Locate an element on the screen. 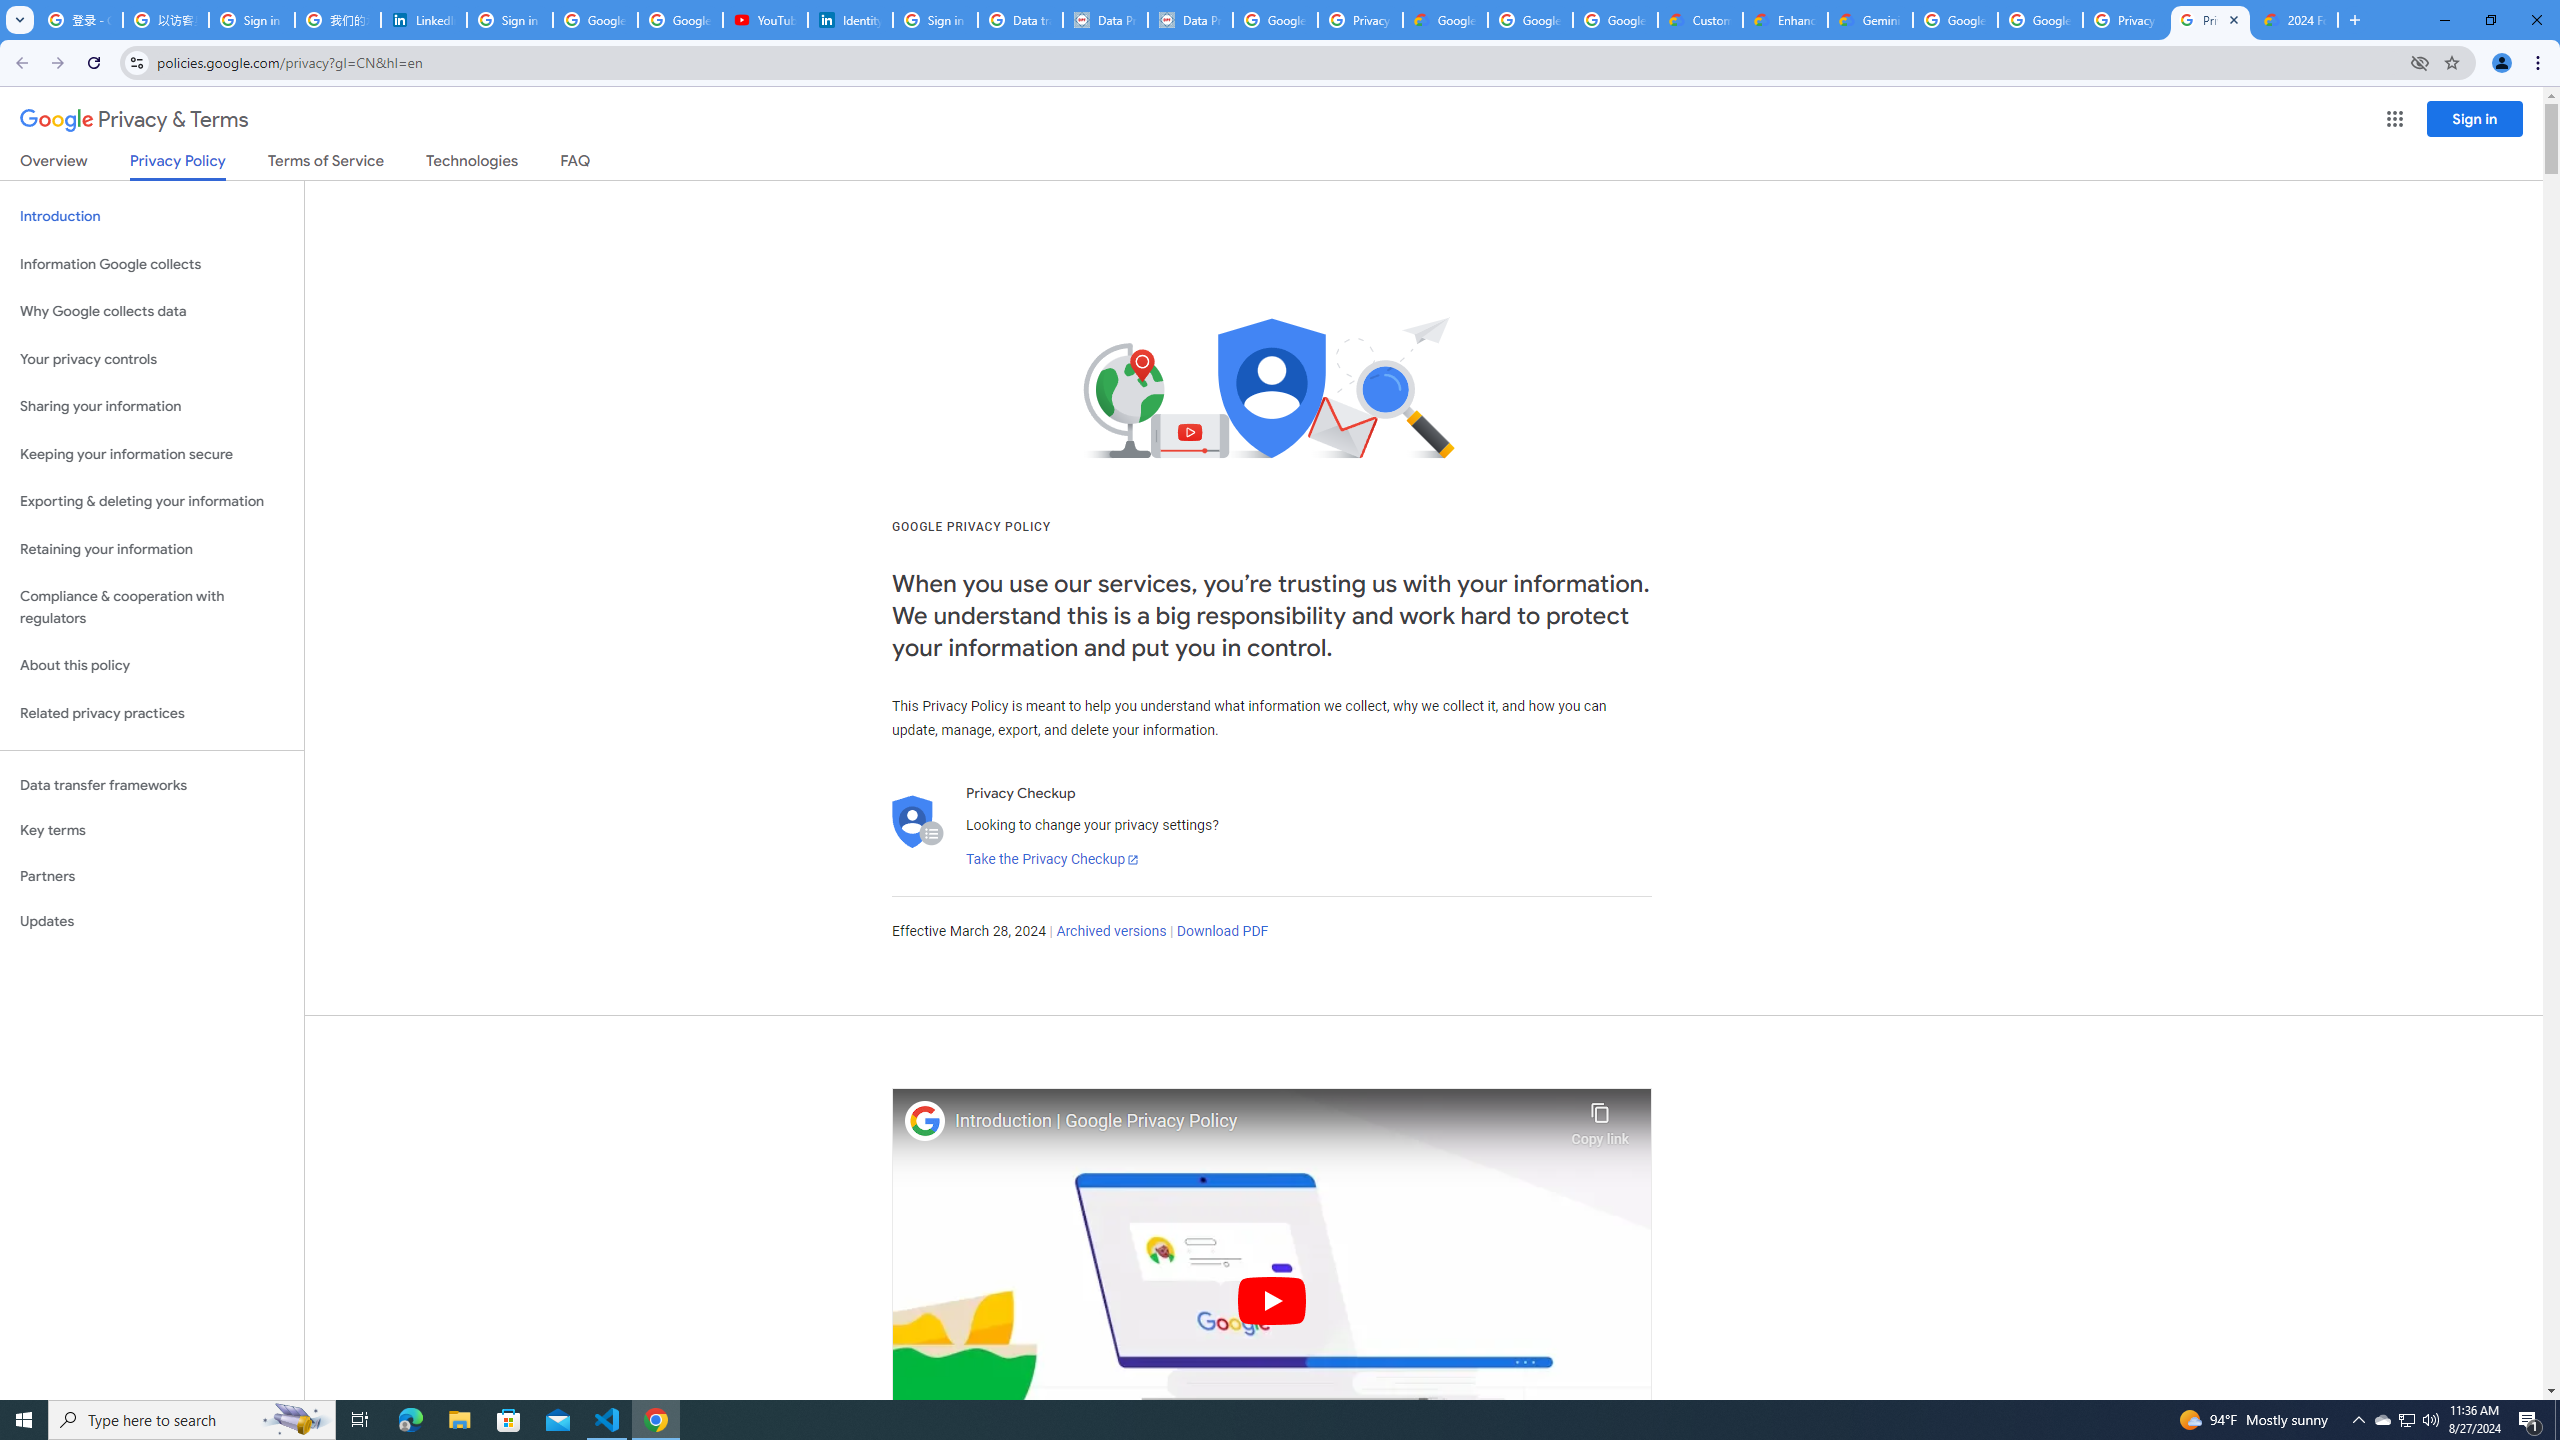 Image resolution: width=2560 pixels, height=1440 pixels. Sharing your information is located at coordinates (152, 406).